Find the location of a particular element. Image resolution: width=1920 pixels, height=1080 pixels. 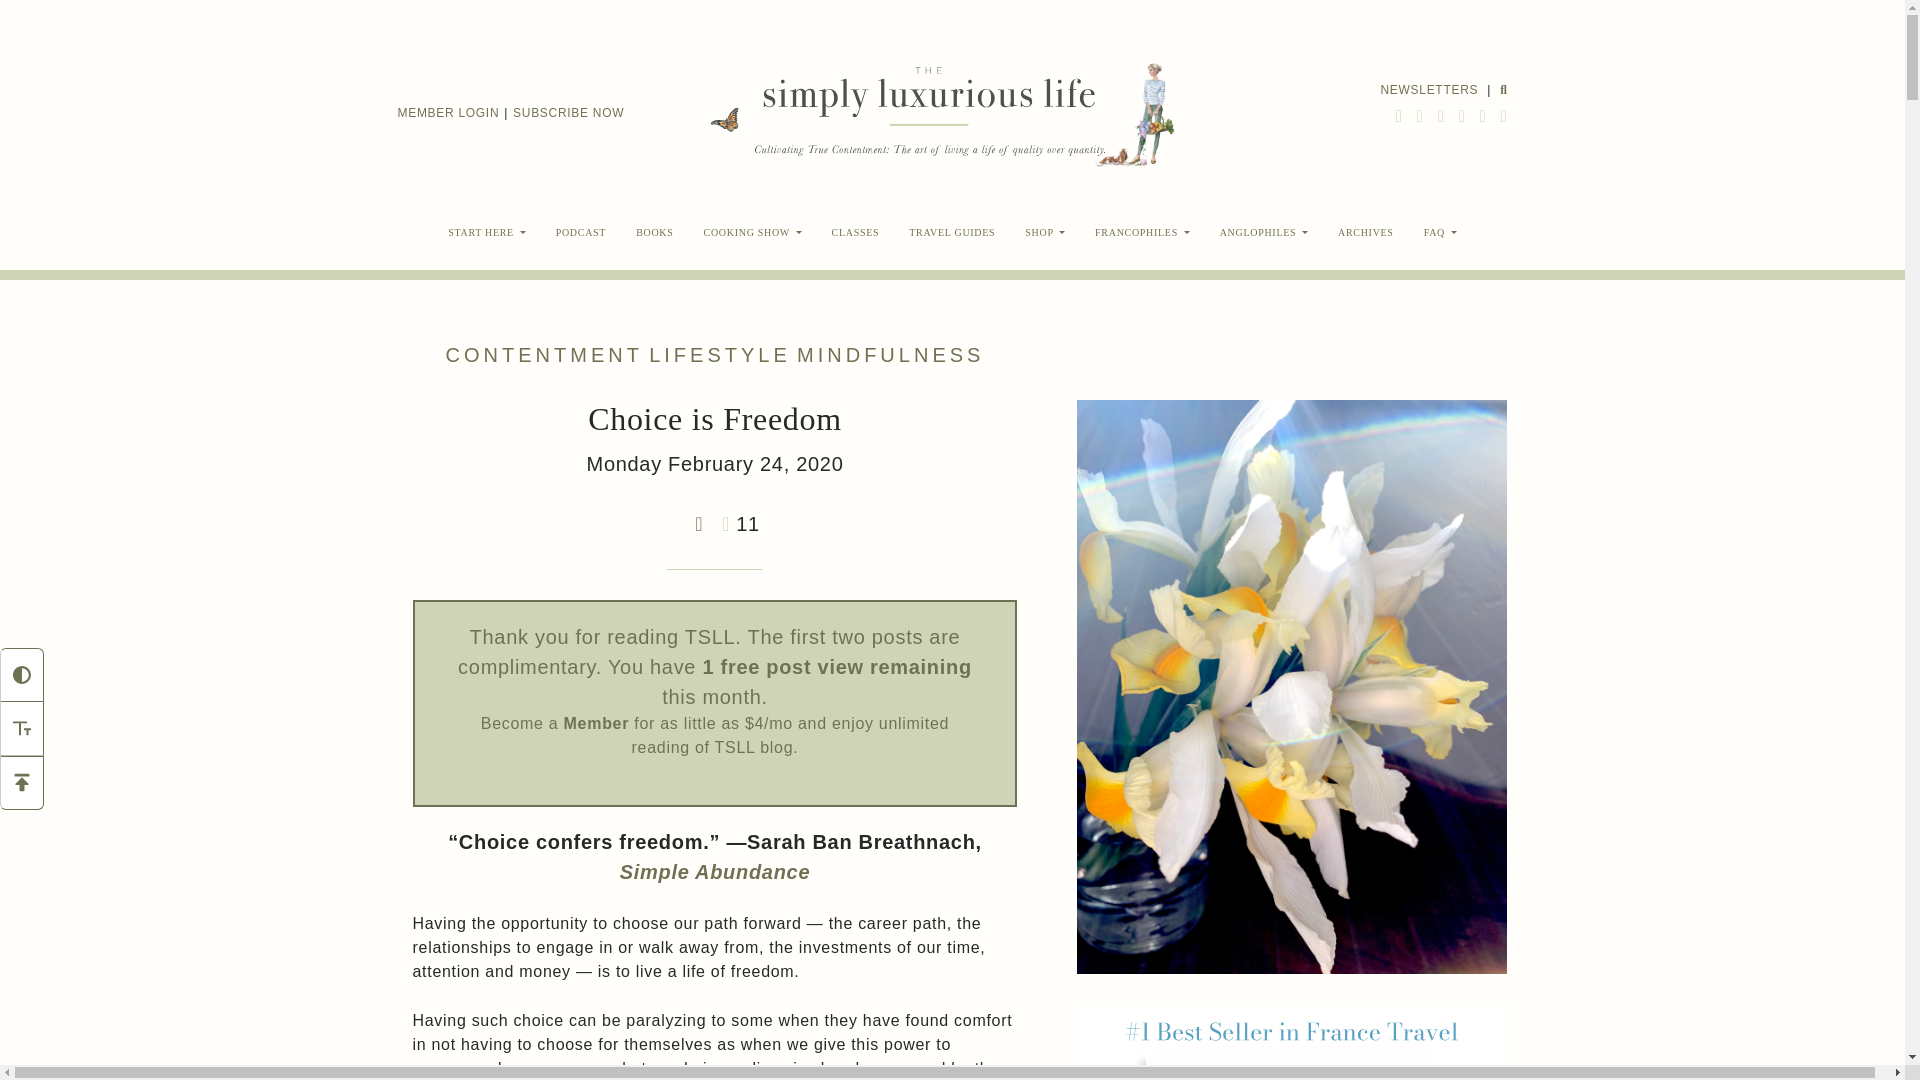

BOOKS is located at coordinates (654, 232).